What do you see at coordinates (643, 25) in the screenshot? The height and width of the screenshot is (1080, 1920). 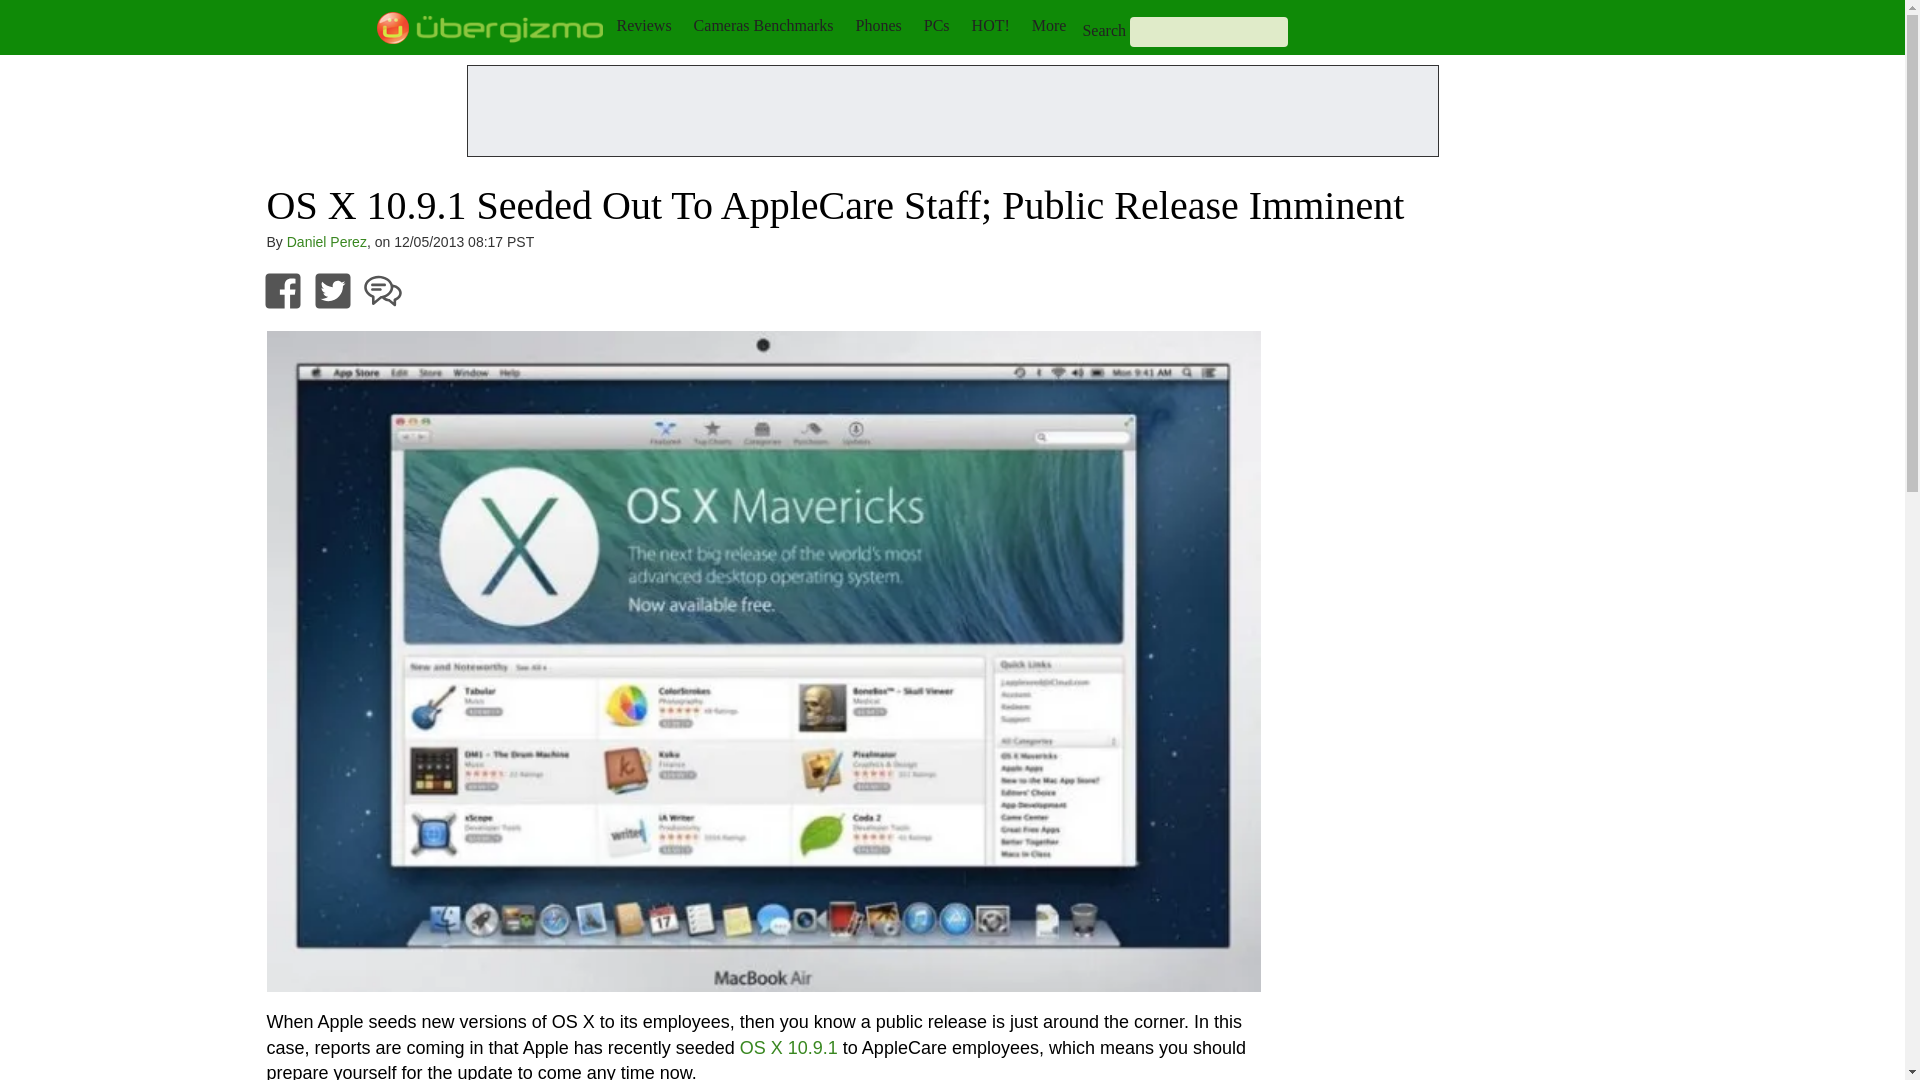 I see `Reviews` at bounding box center [643, 25].